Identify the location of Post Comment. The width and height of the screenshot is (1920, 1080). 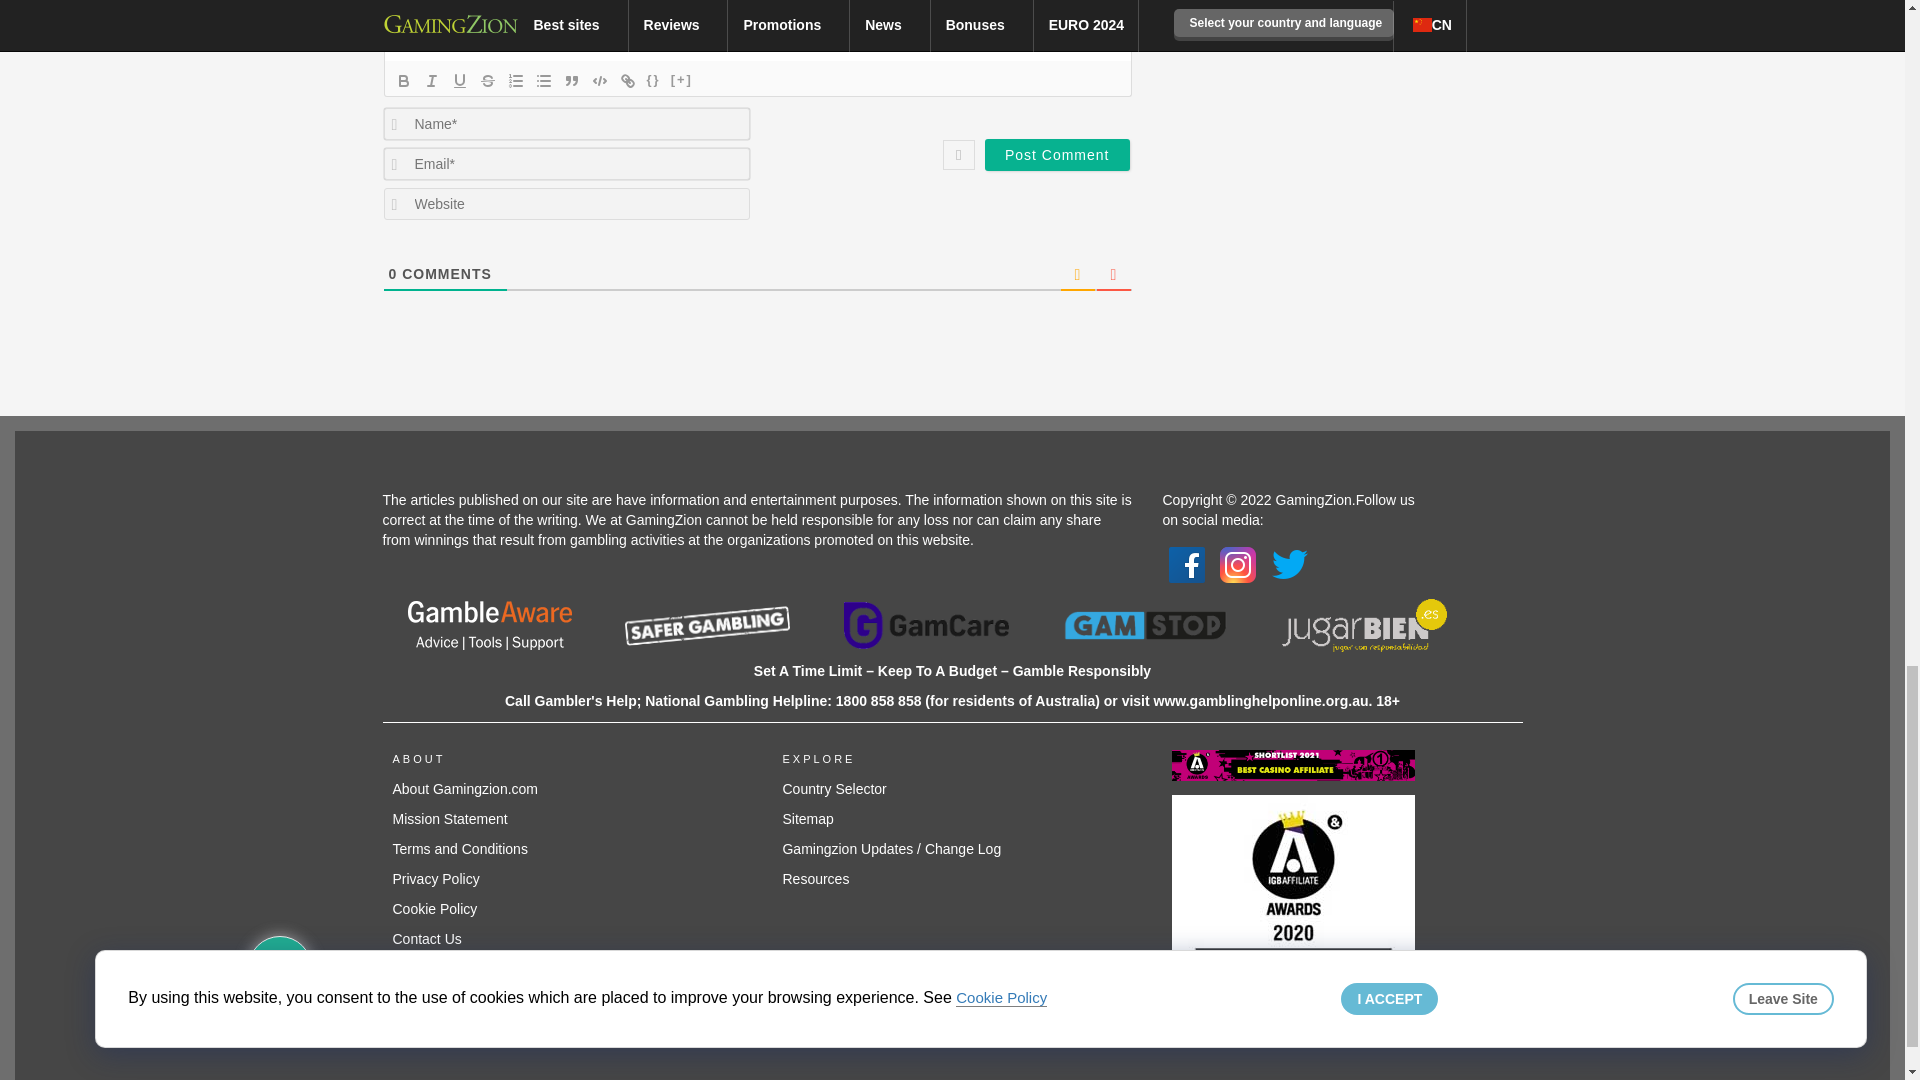
(1057, 154).